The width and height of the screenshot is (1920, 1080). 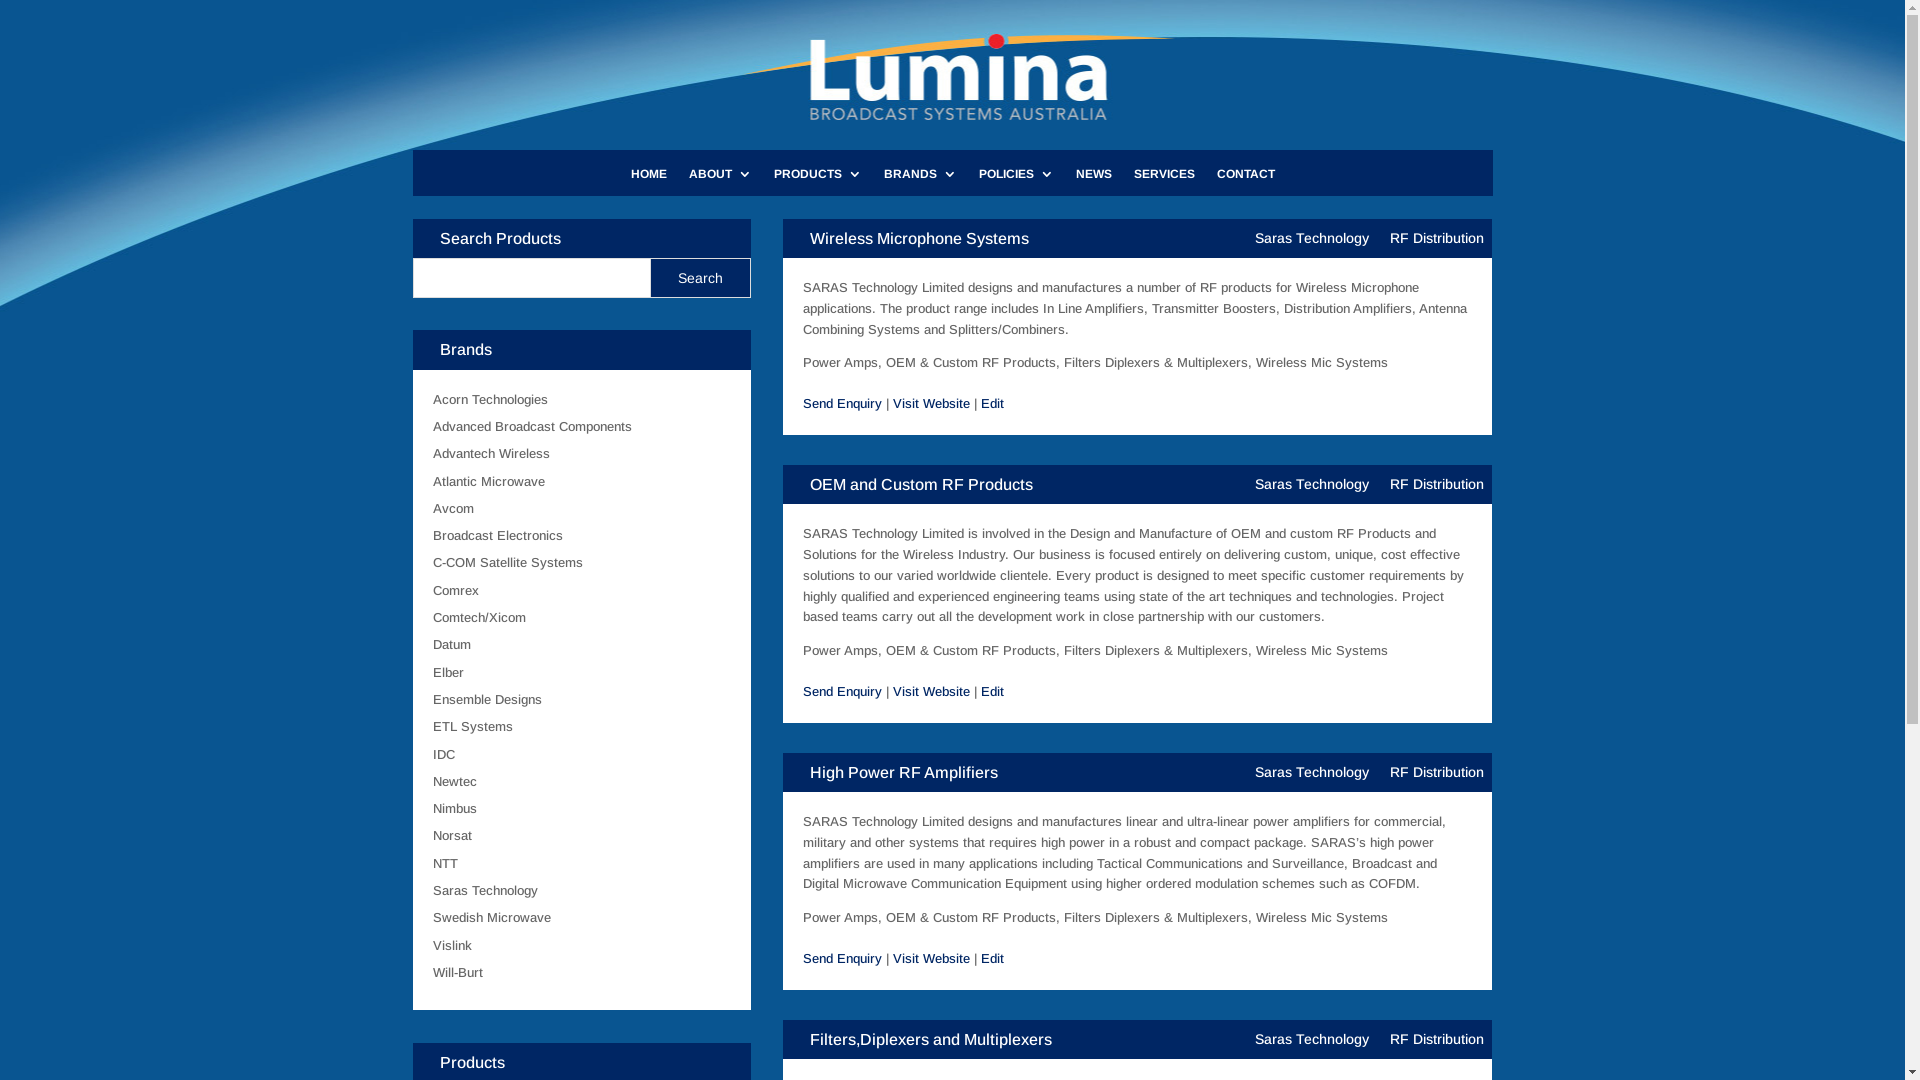 I want to click on High Power RF Amplifiers, so click(x=904, y=772).